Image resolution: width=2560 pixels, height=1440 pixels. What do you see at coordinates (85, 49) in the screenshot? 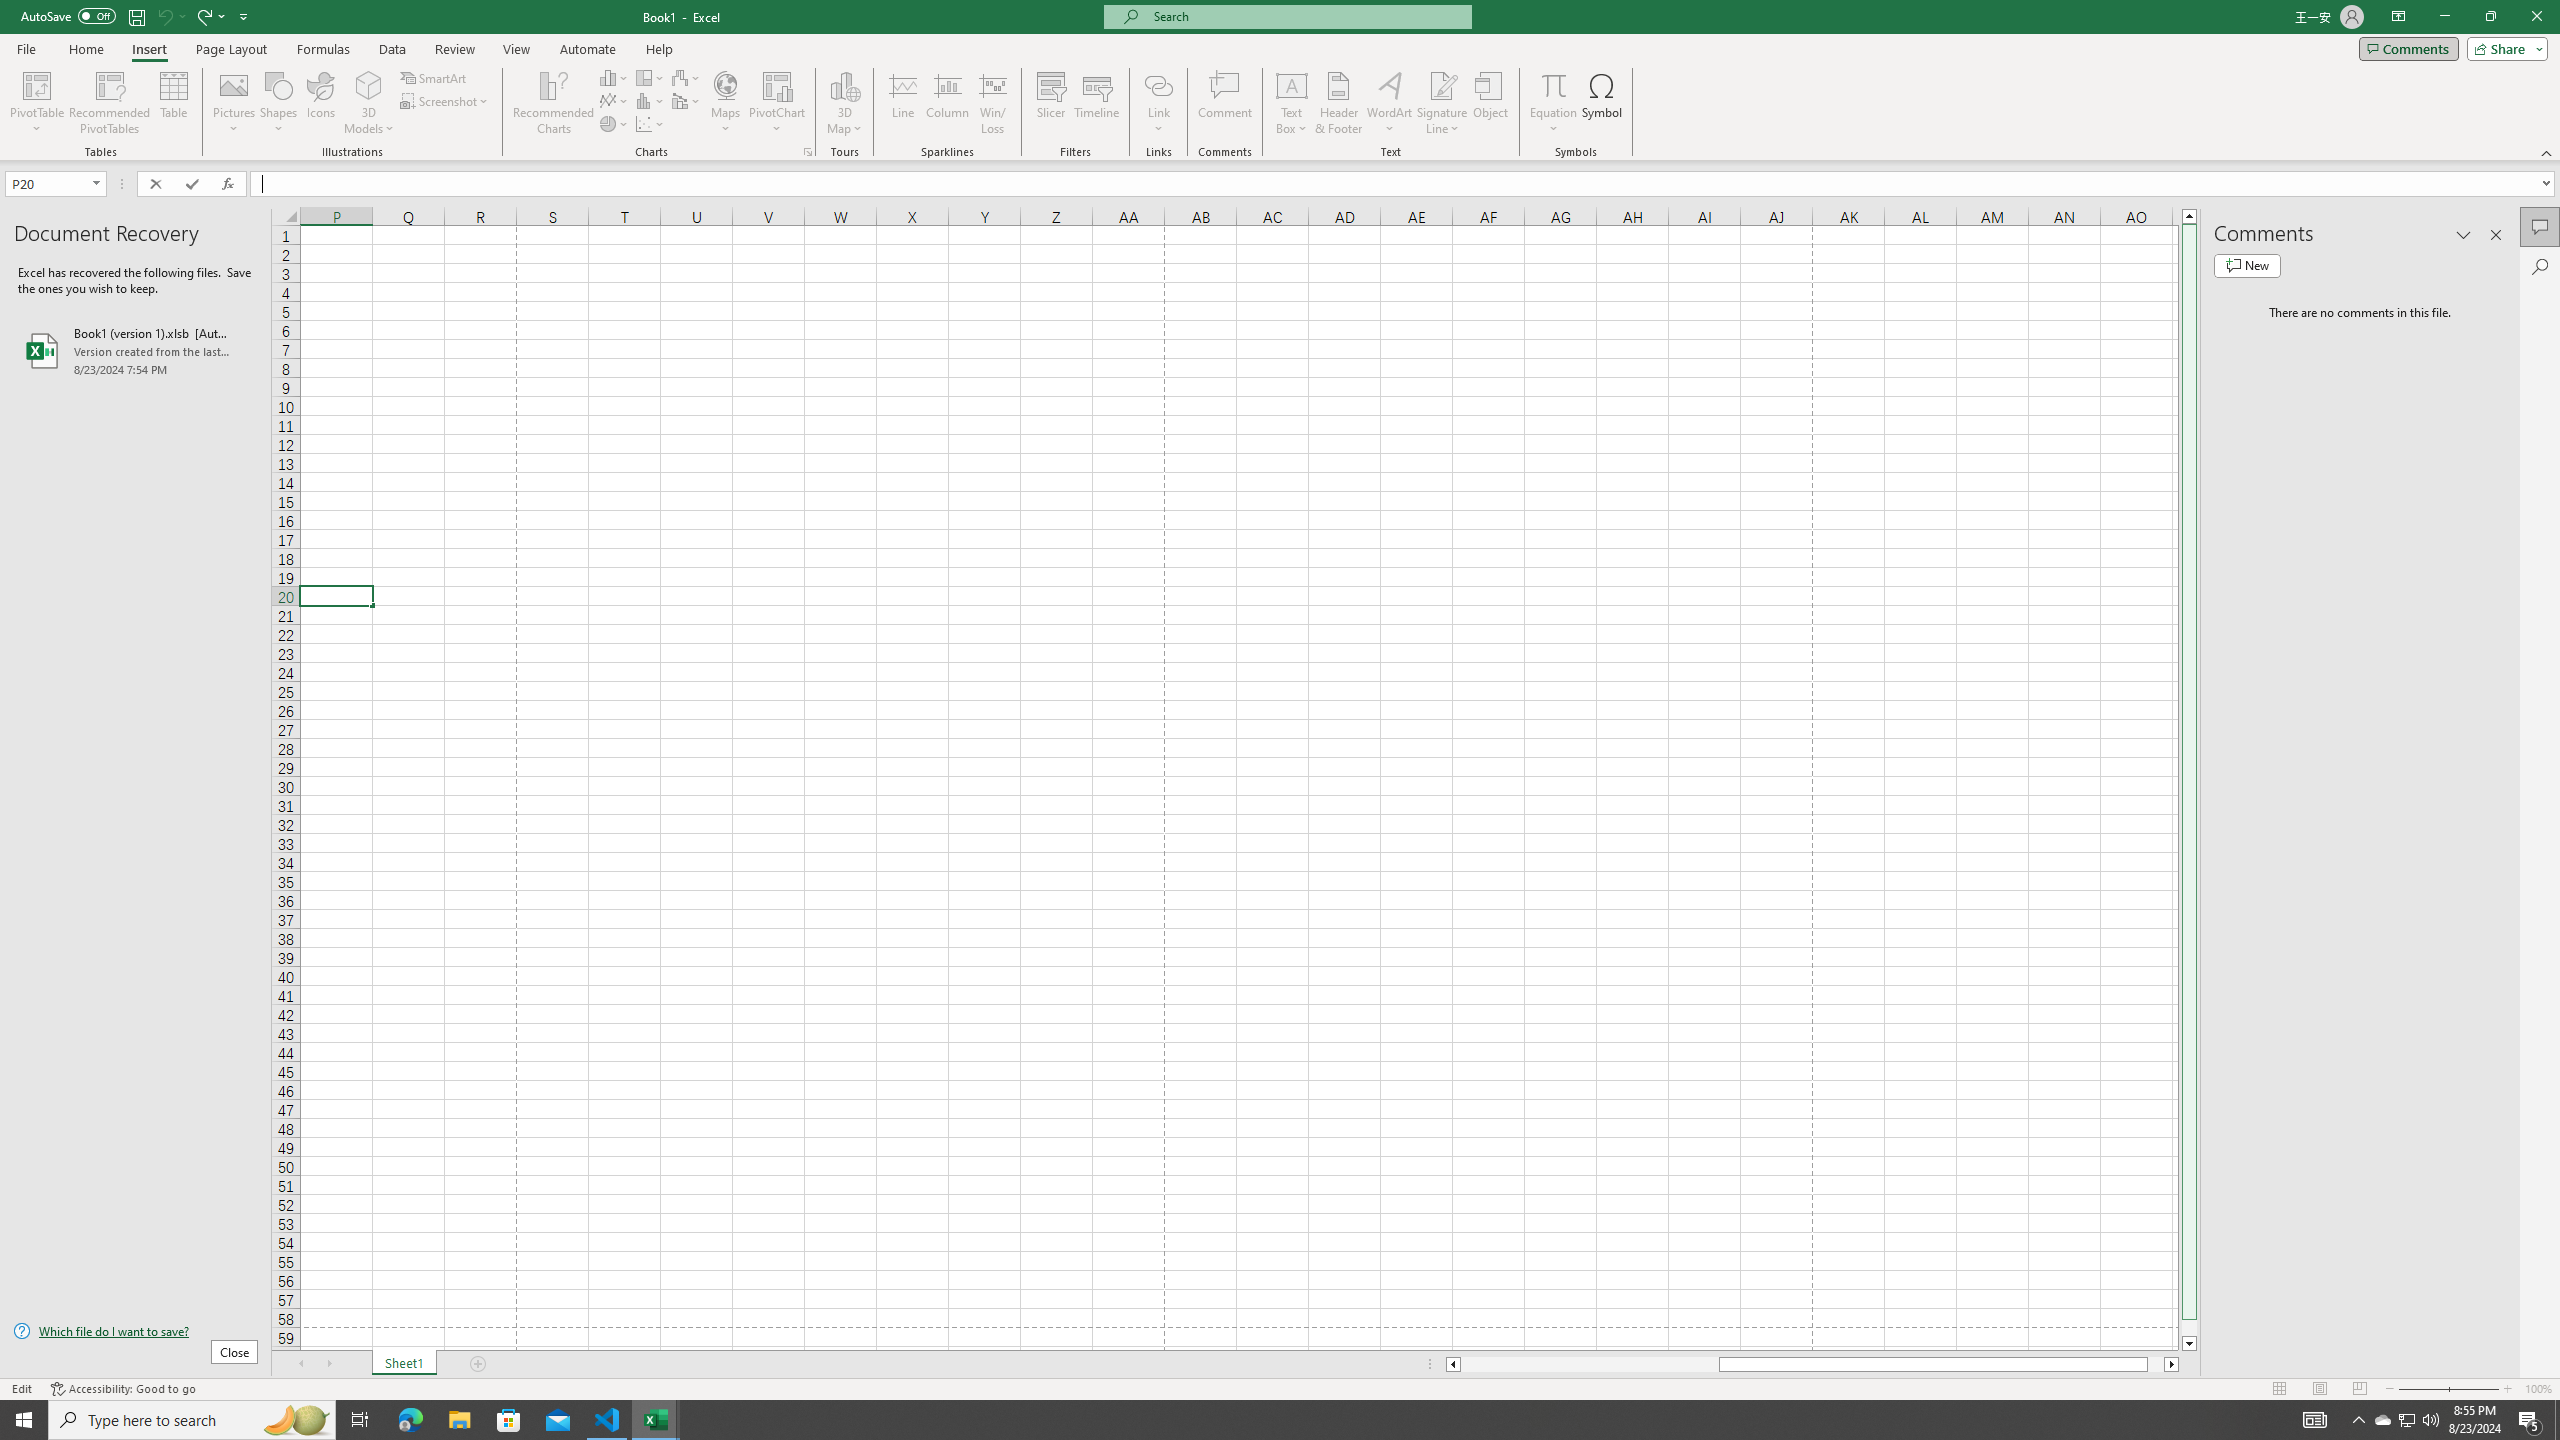
I see `Home` at bounding box center [85, 49].